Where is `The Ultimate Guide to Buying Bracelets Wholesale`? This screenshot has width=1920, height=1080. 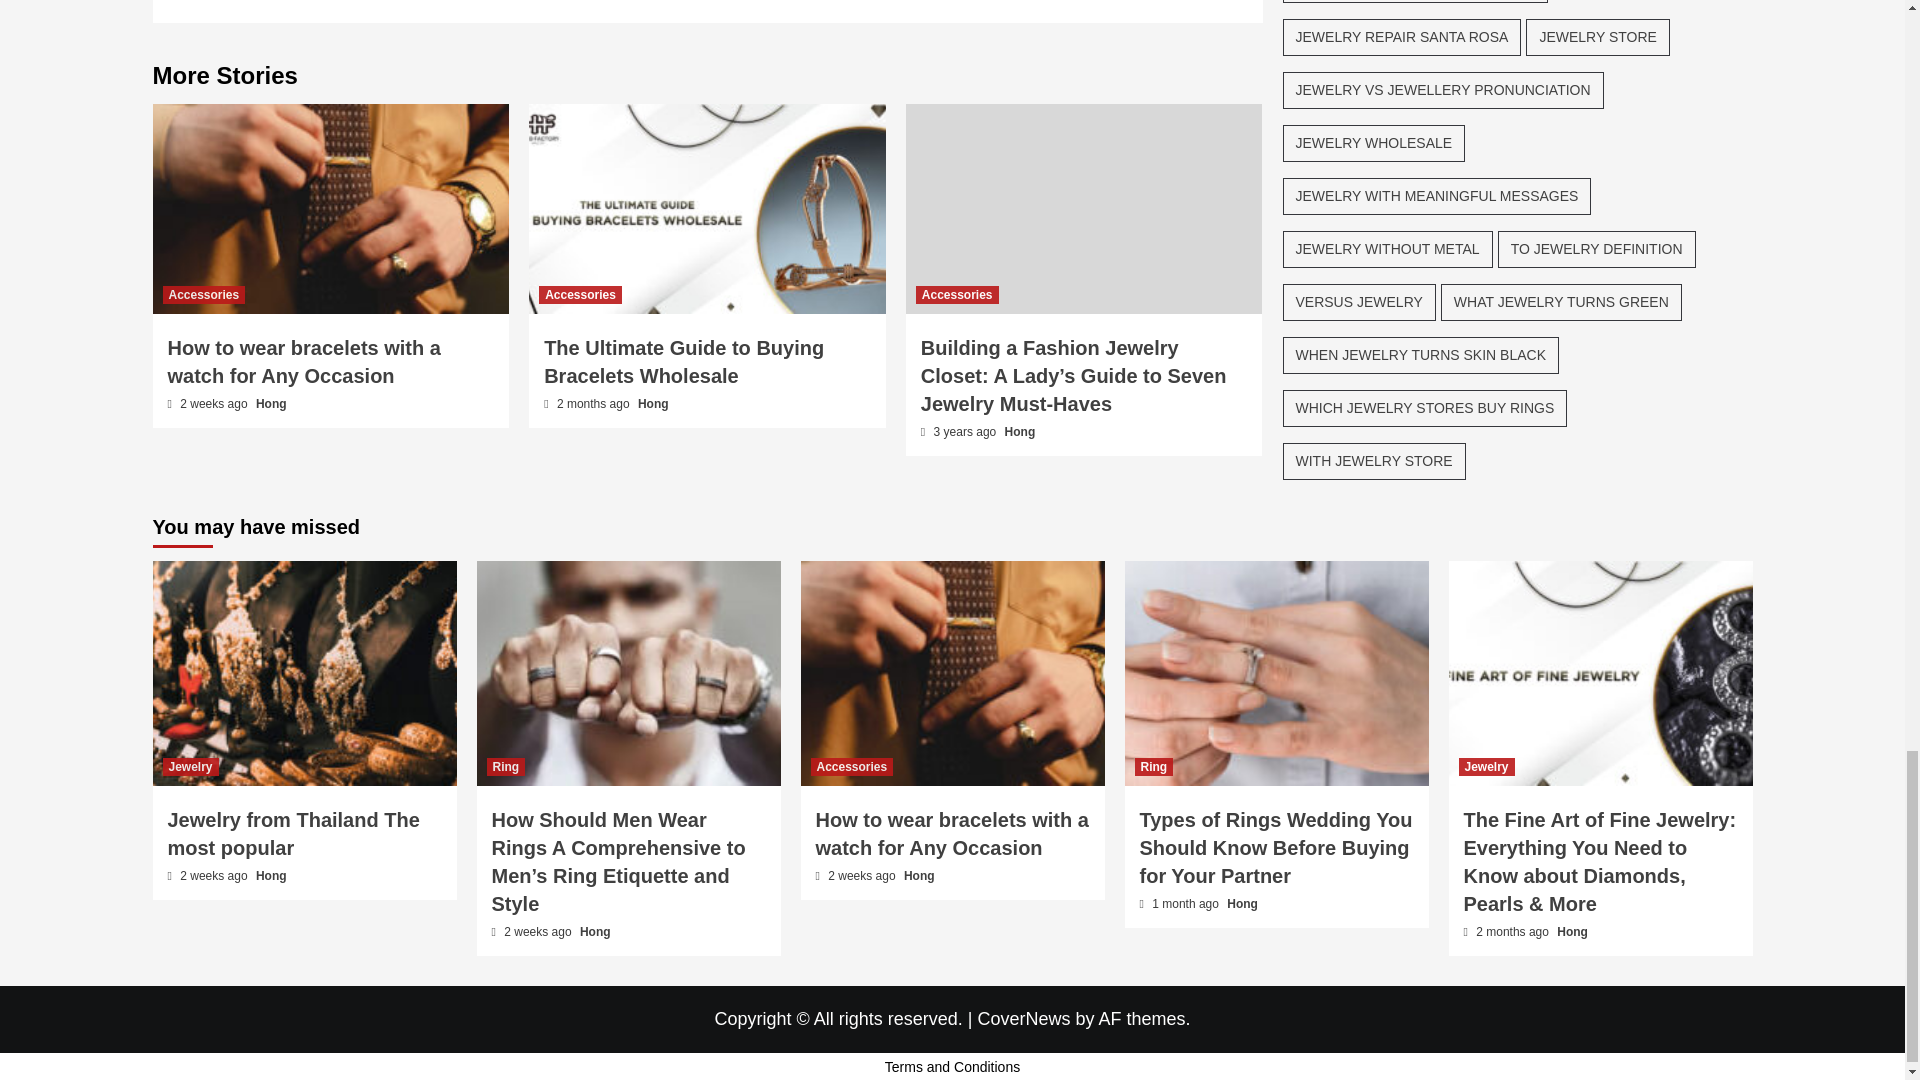
The Ultimate Guide to Buying Bracelets Wholesale is located at coordinates (707, 208).